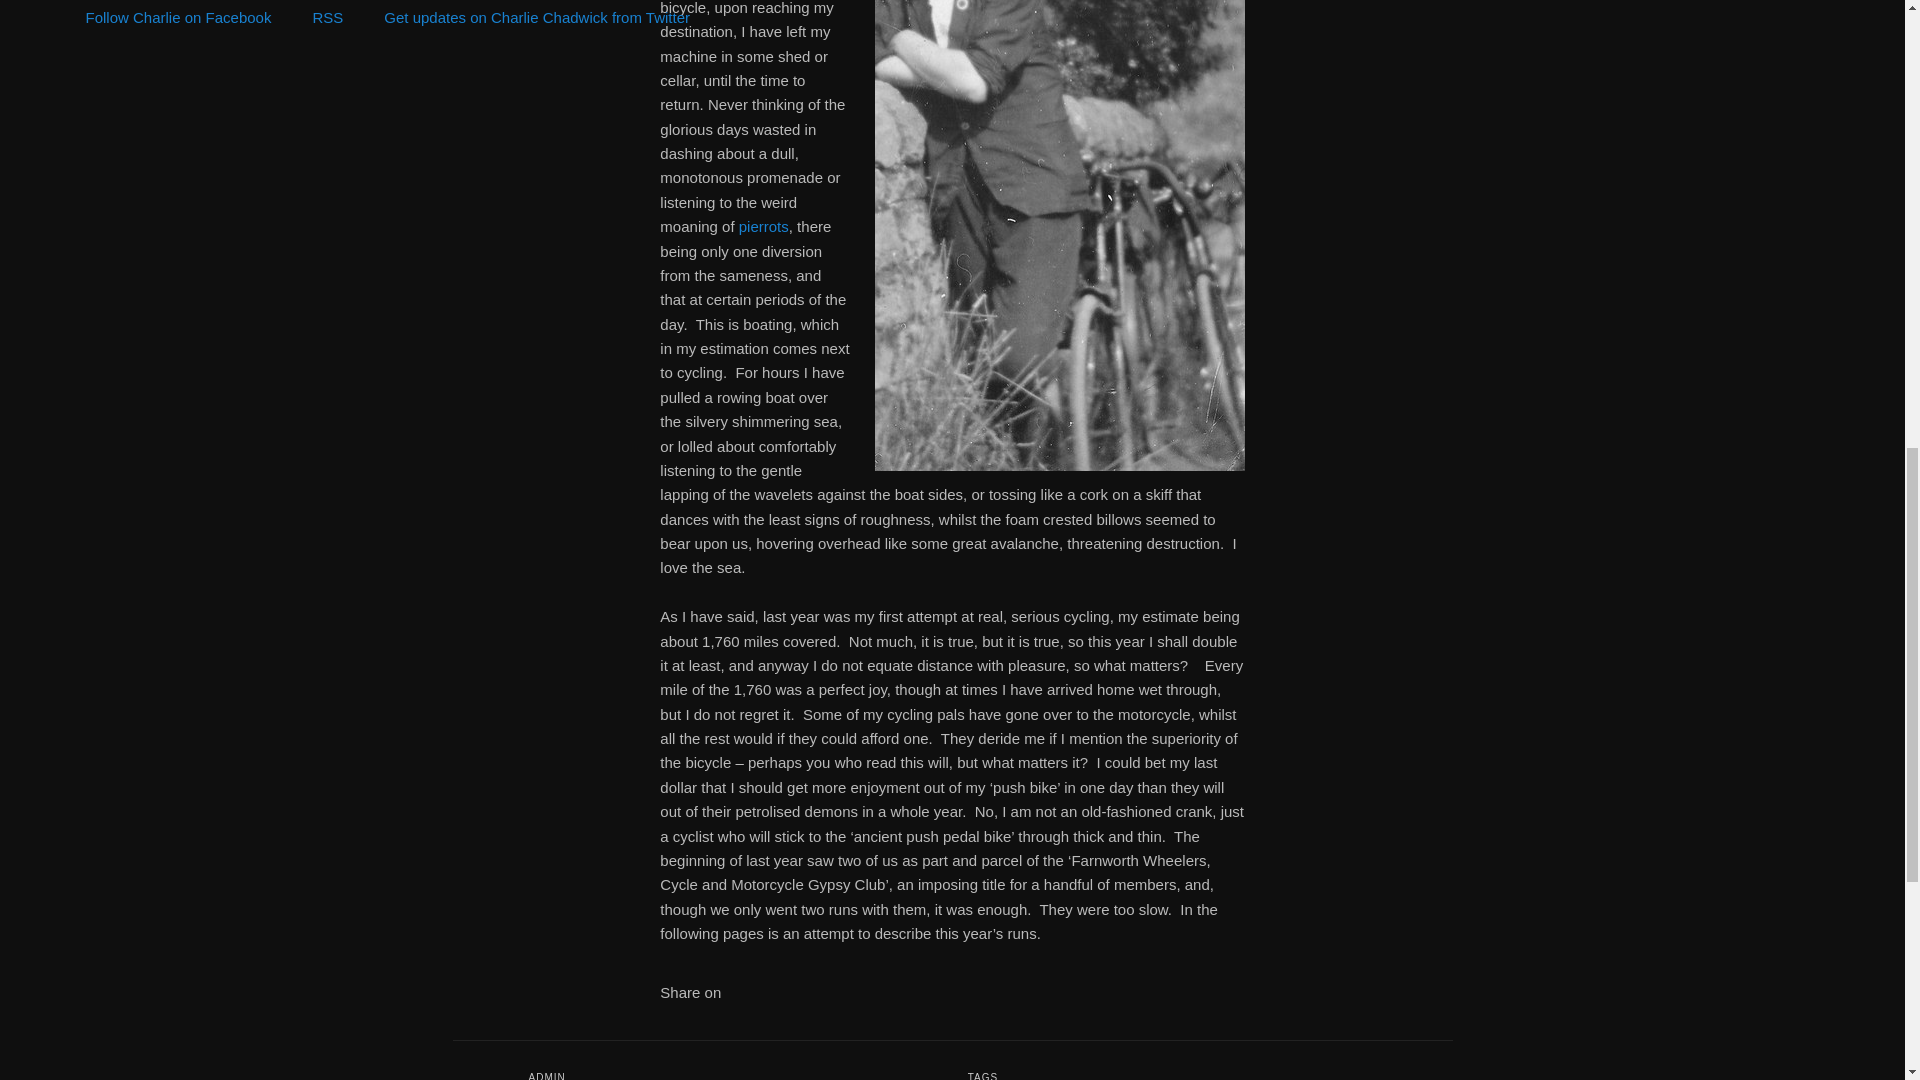 Image resolution: width=1920 pixels, height=1080 pixels. What do you see at coordinates (736, 999) in the screenshot?
I see `Share this post : Sunday, January 1 on Facebook` at bounding box center [736, 999].